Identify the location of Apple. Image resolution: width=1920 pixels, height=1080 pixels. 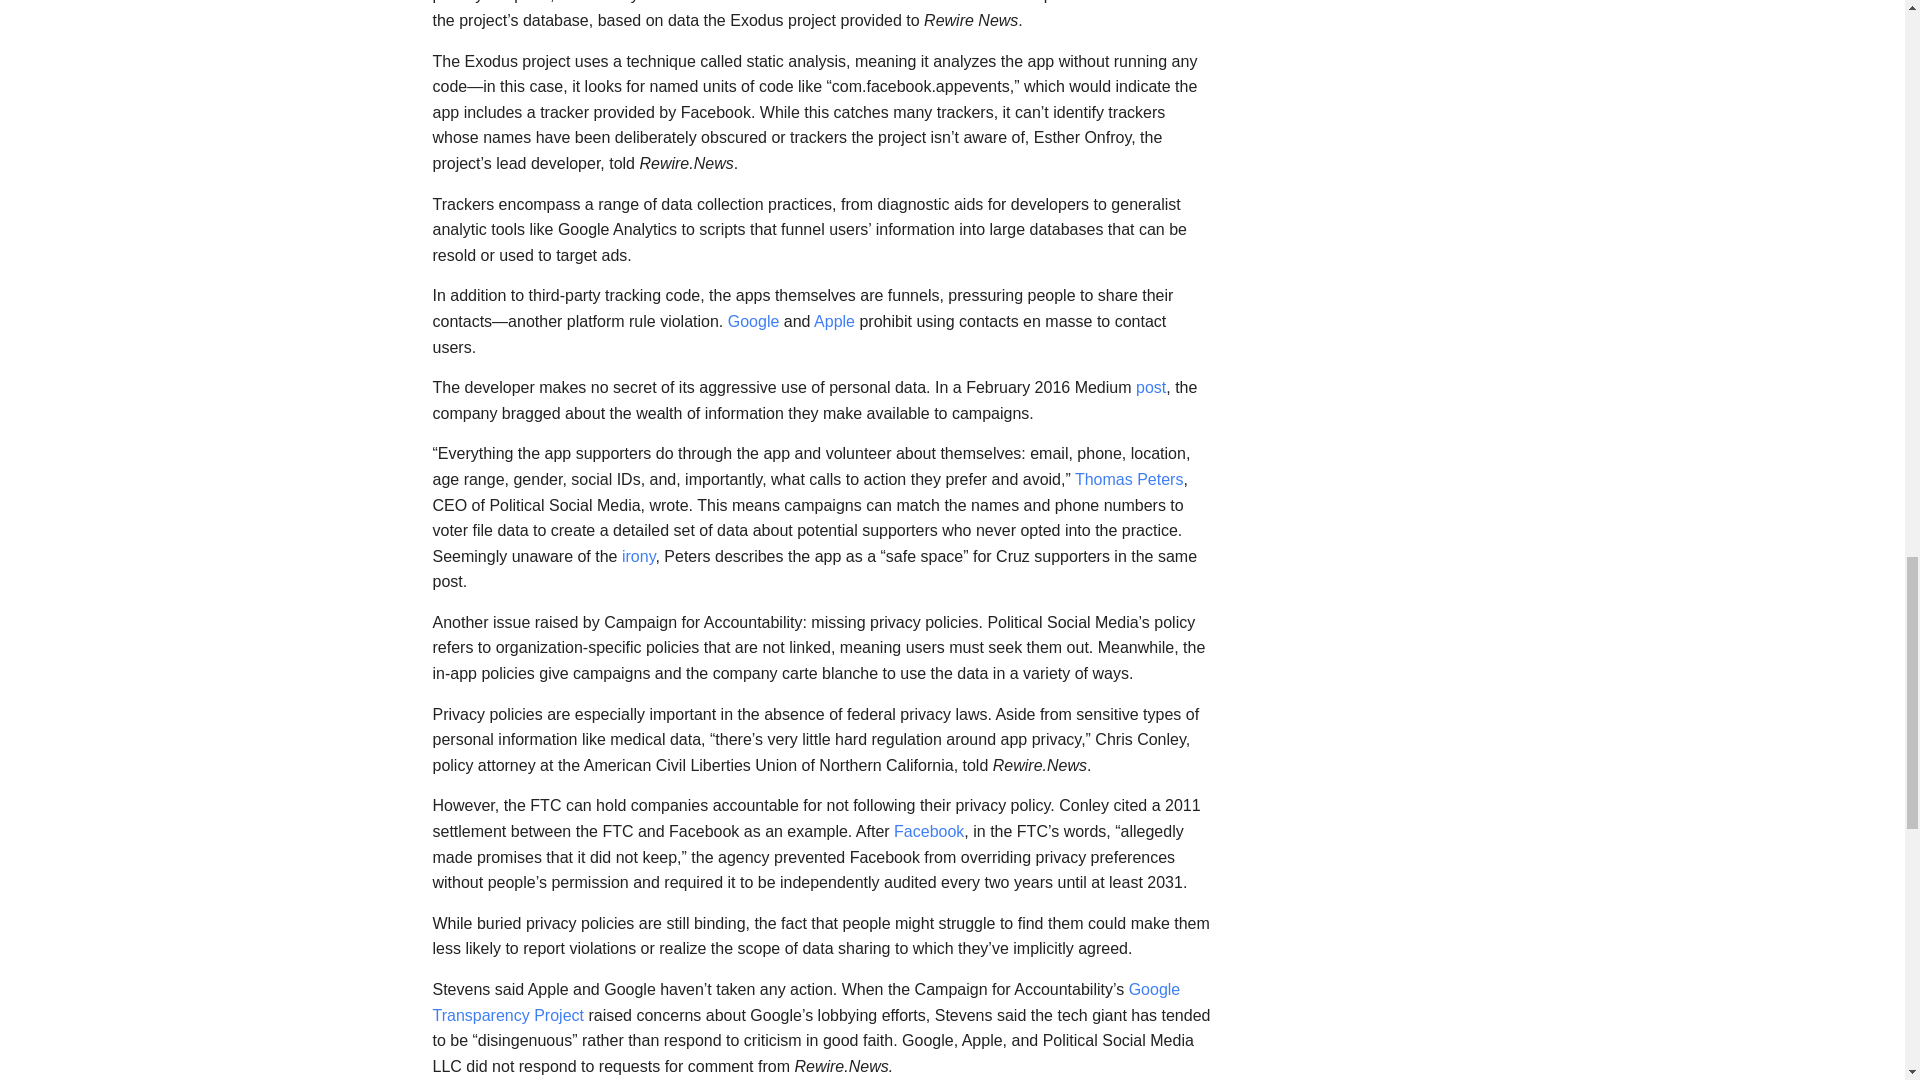
(834, 322).